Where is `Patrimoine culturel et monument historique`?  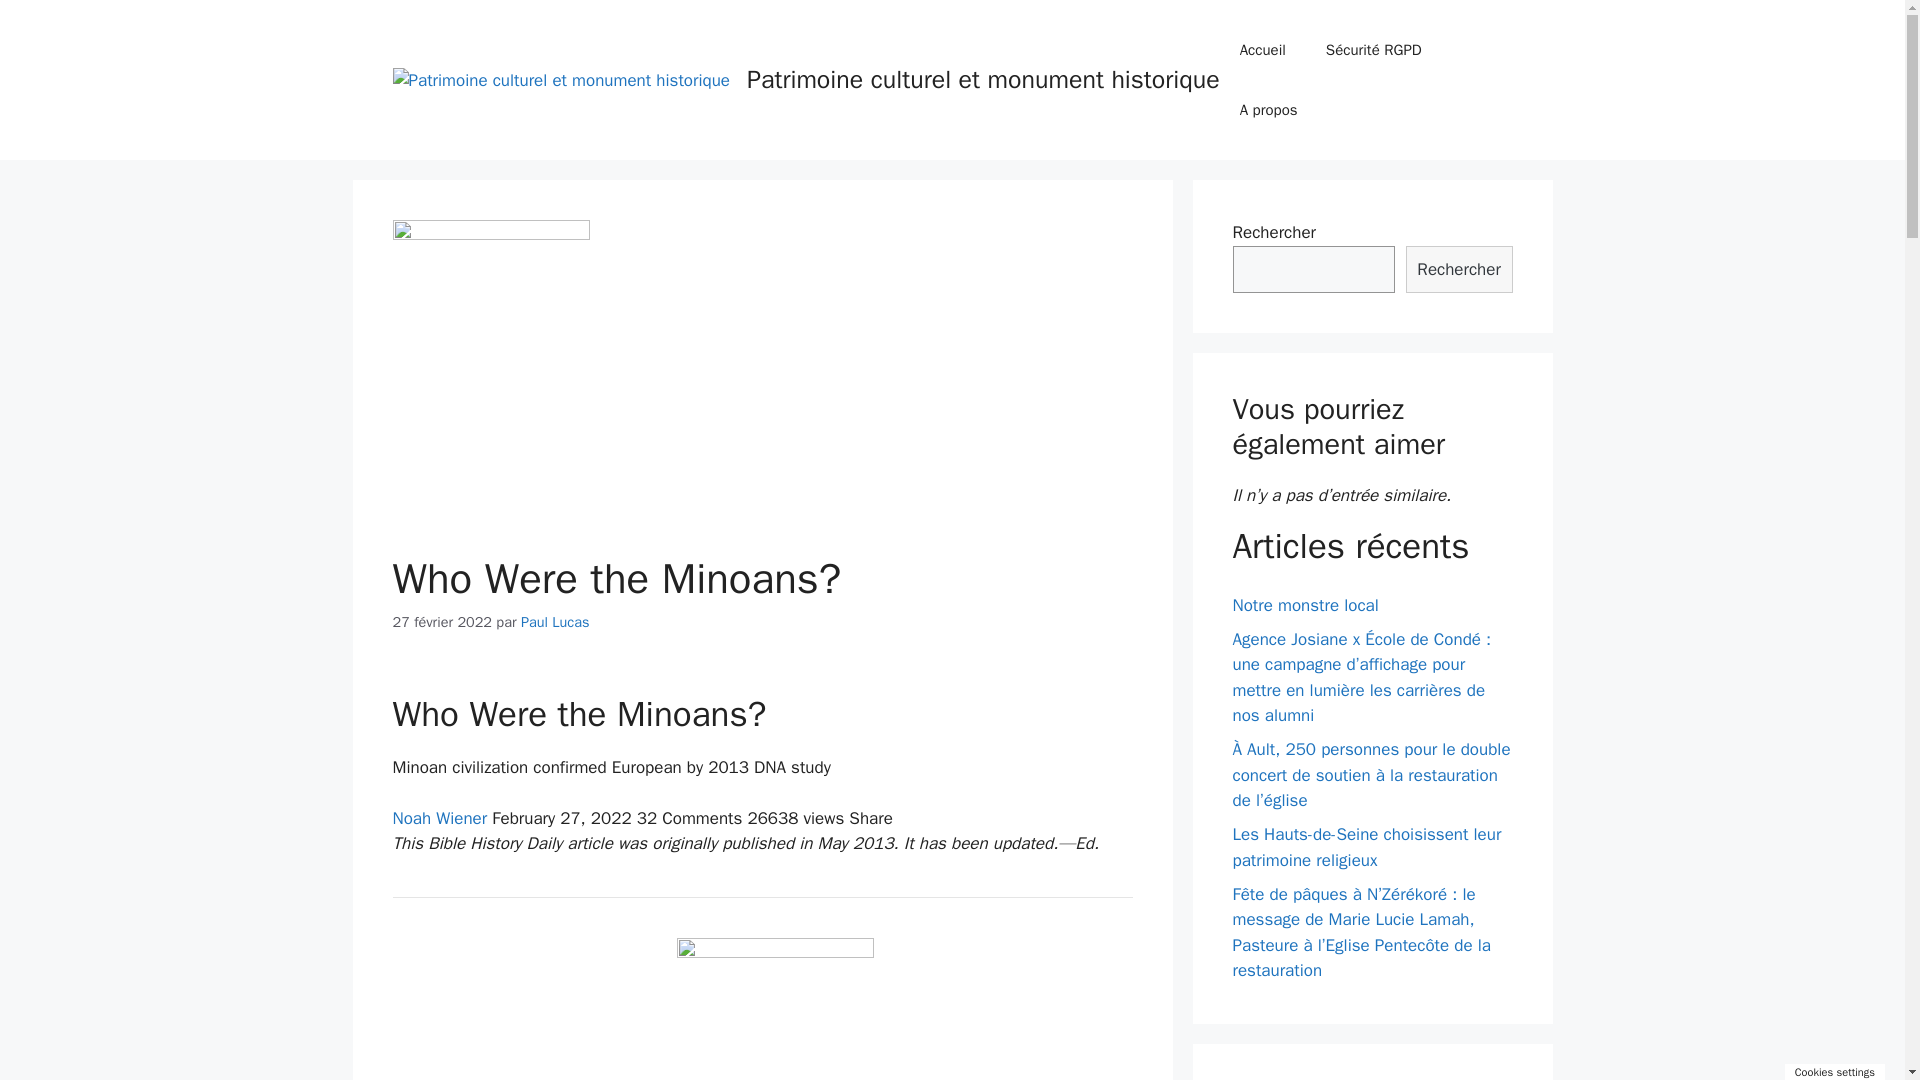 Patrimoine culturel et monument historique is located at coordinates (982, 79).